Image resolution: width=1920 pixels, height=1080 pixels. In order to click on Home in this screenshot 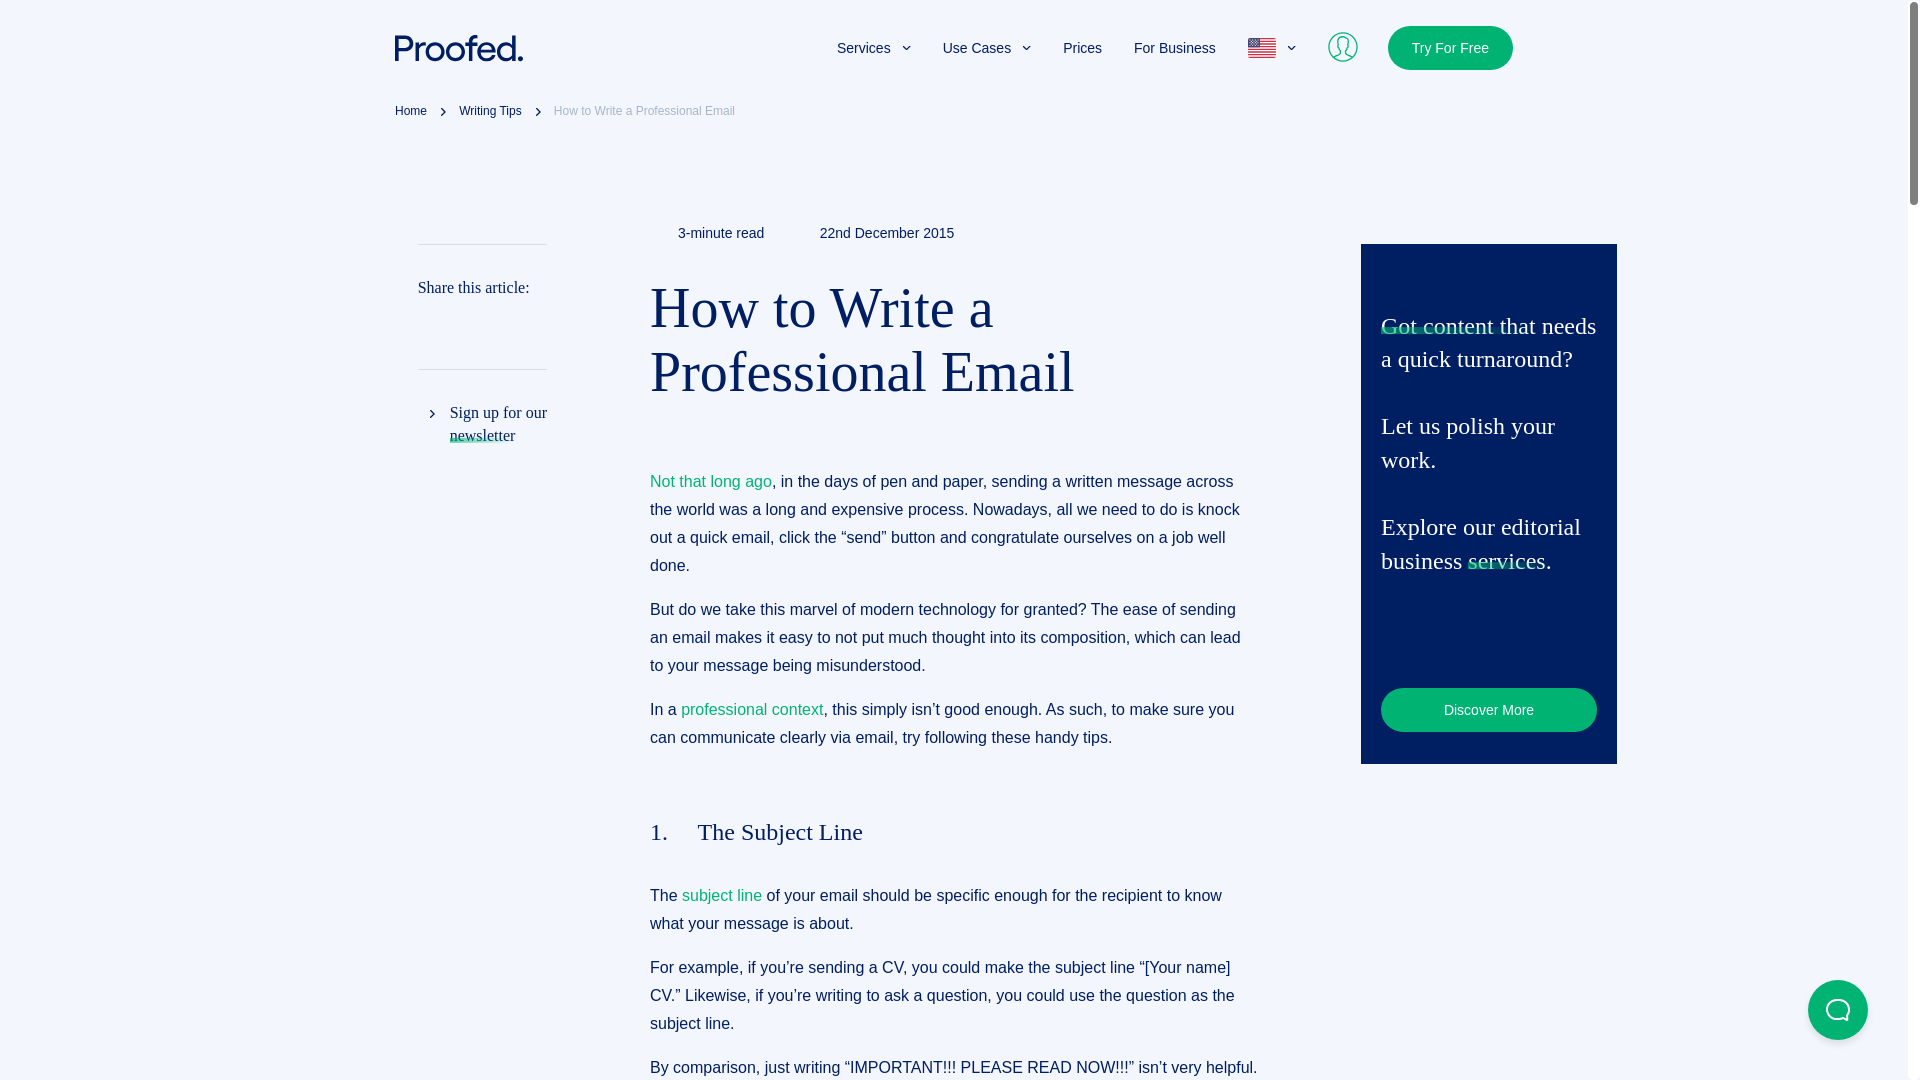, I will do `click(410, 112)`.